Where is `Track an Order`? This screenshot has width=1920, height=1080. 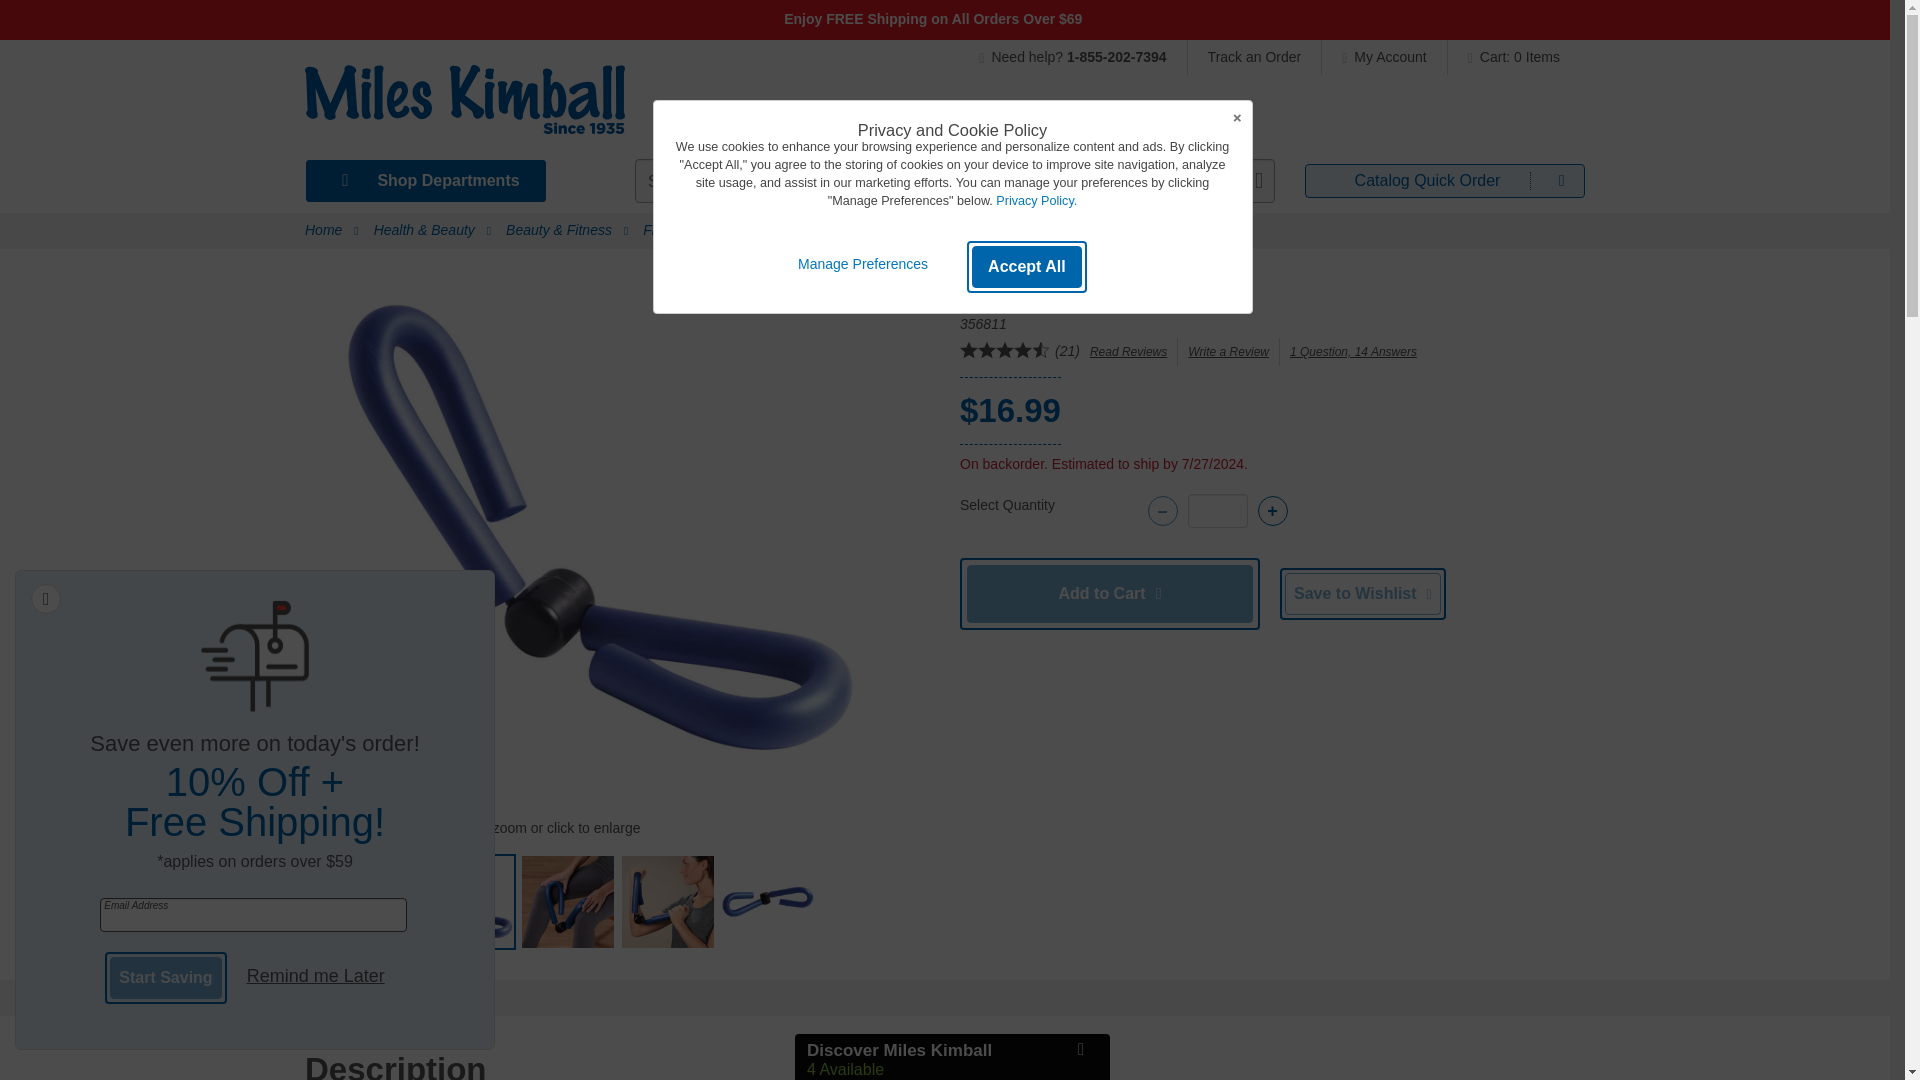
Track an Order is located at coordinates (1255, 56).